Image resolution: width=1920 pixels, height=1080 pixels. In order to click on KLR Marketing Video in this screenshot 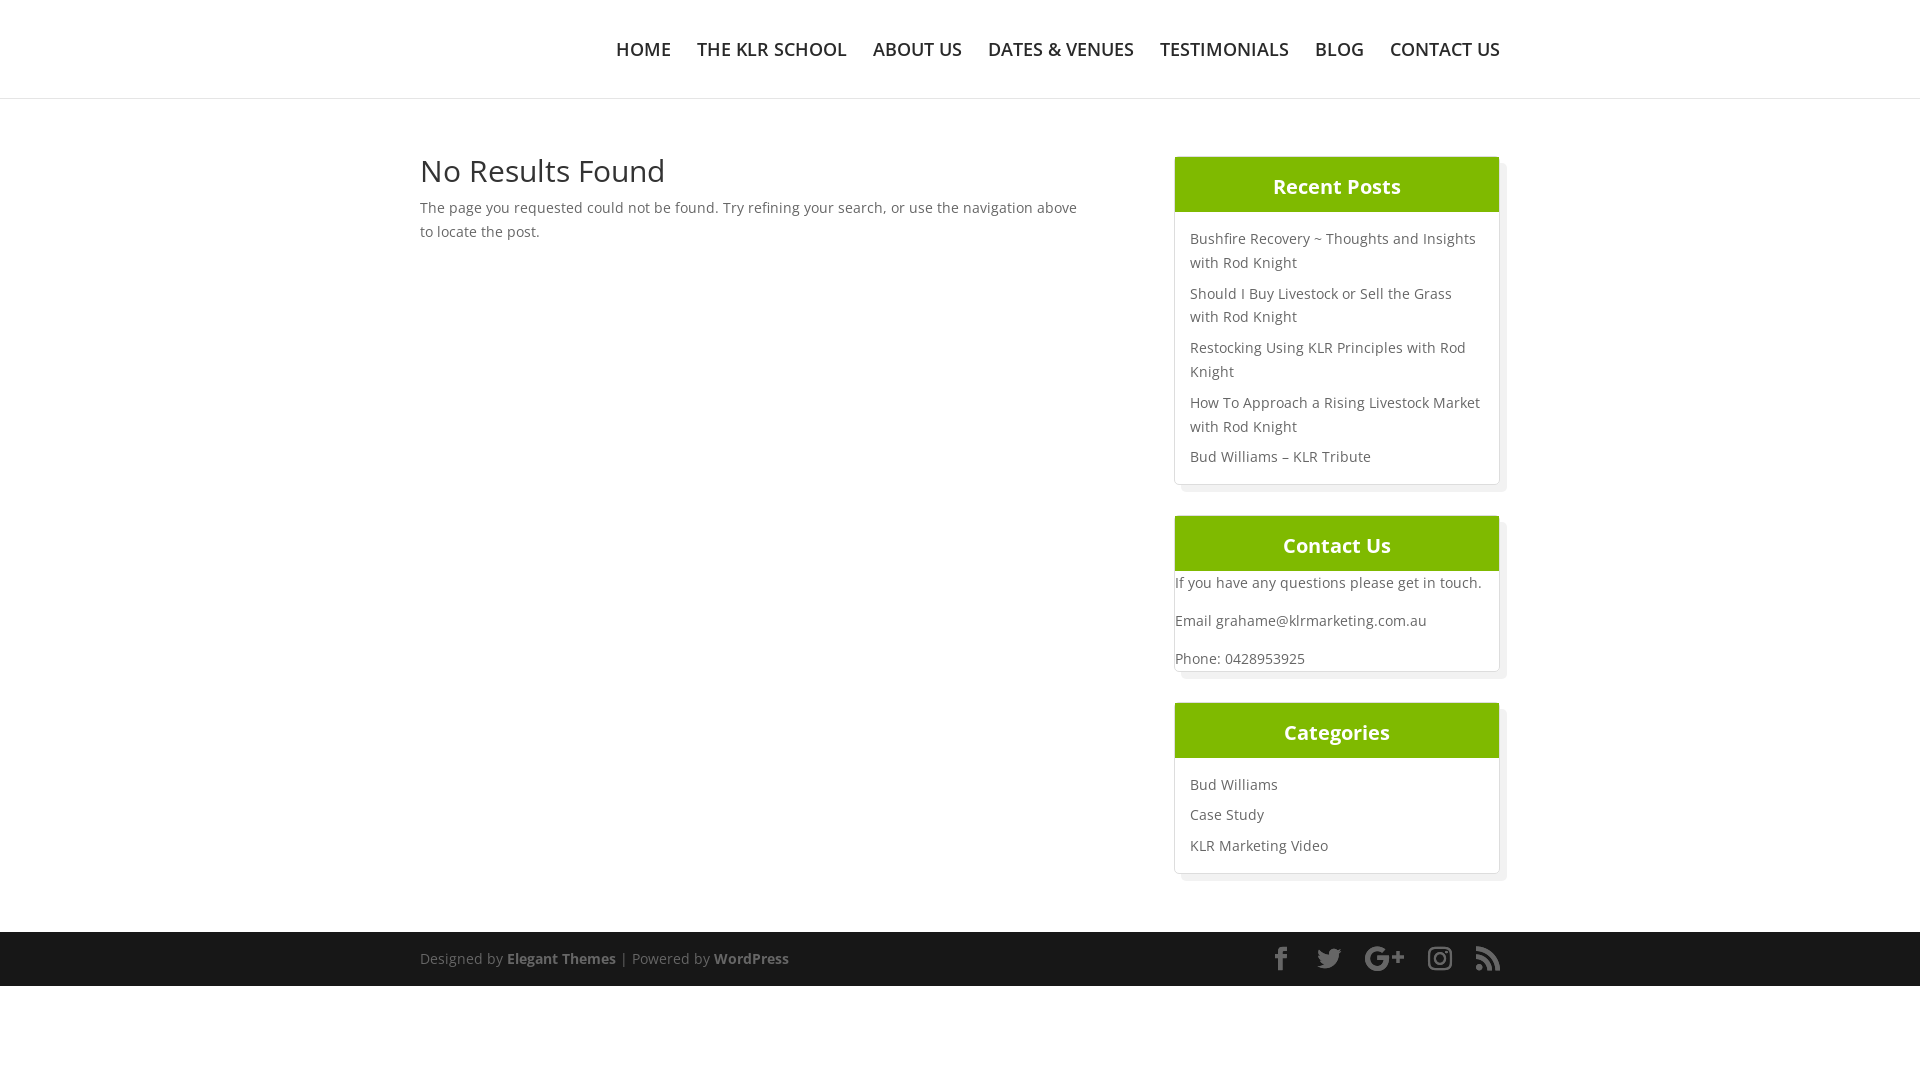, I will do `click(1259, 846)`.